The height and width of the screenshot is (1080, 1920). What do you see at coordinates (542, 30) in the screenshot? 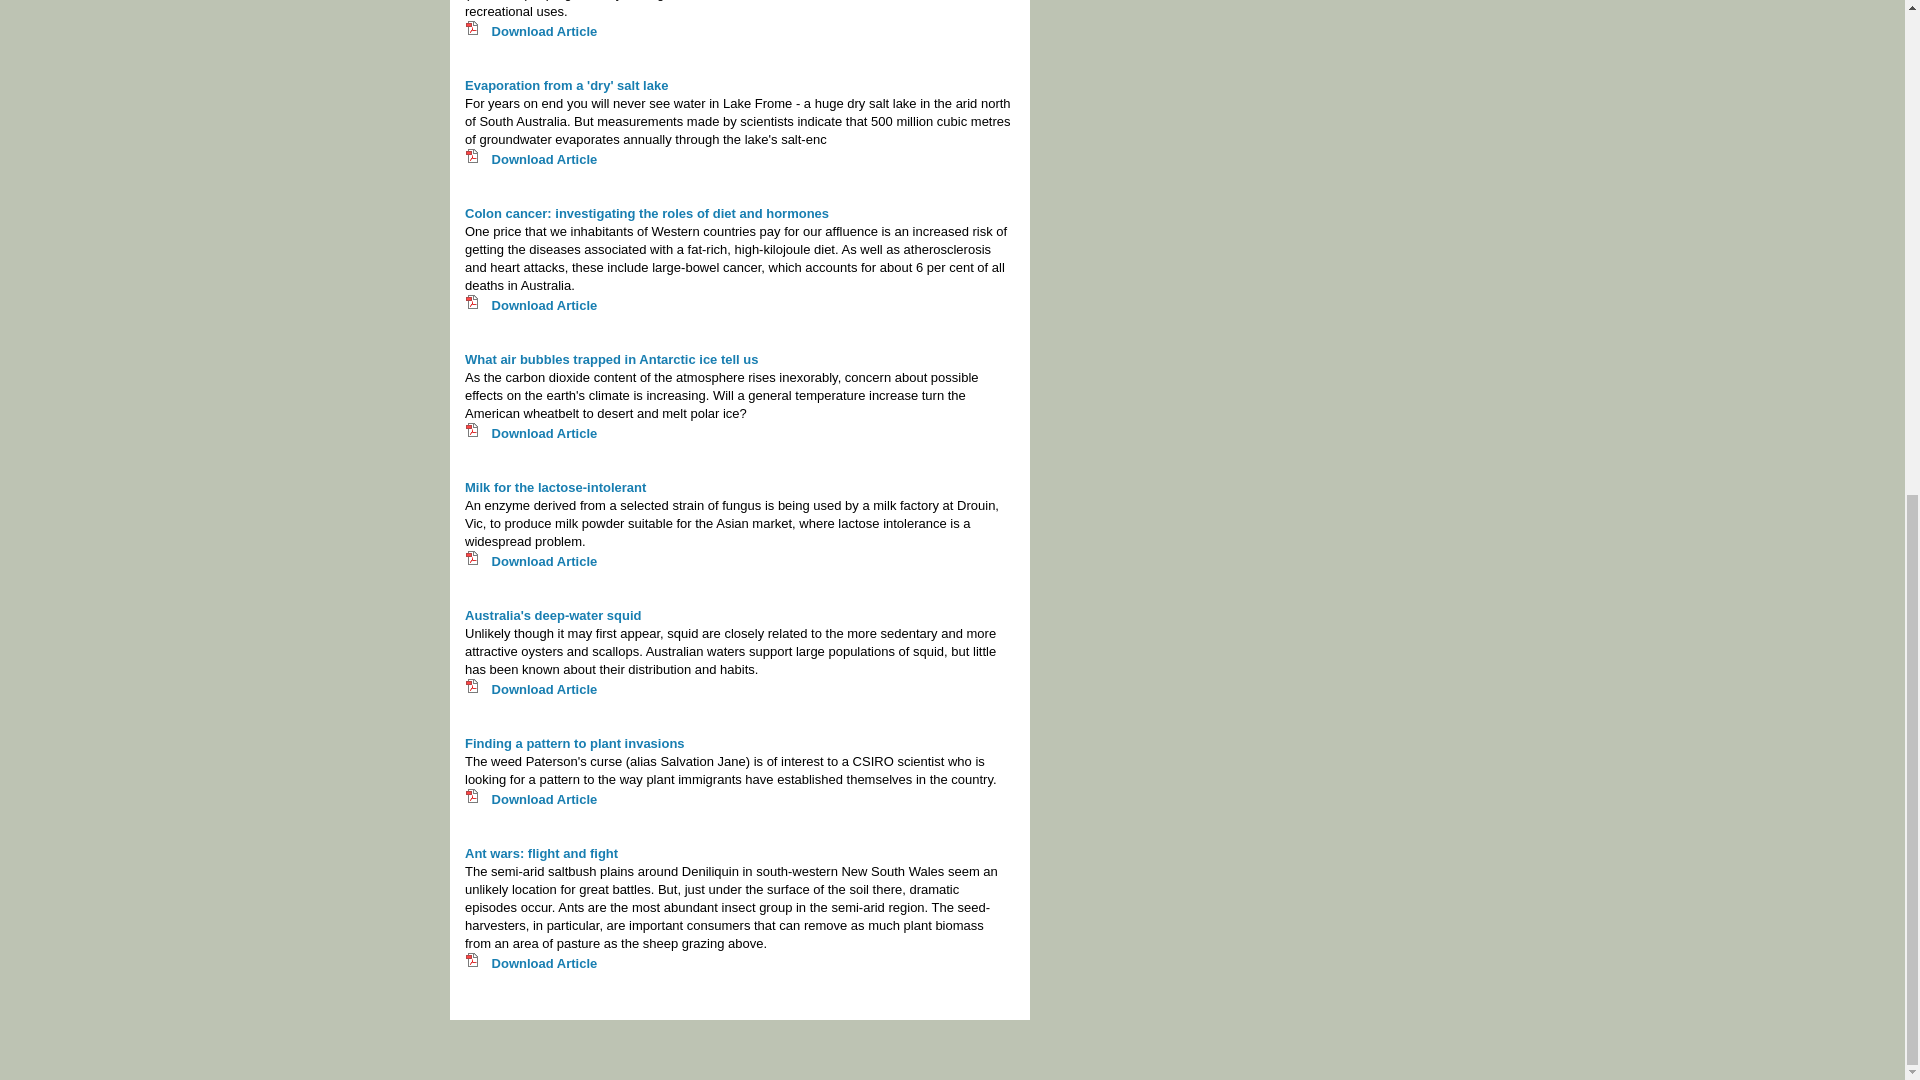
I see `Download Article` at bounding box center [542, 30].